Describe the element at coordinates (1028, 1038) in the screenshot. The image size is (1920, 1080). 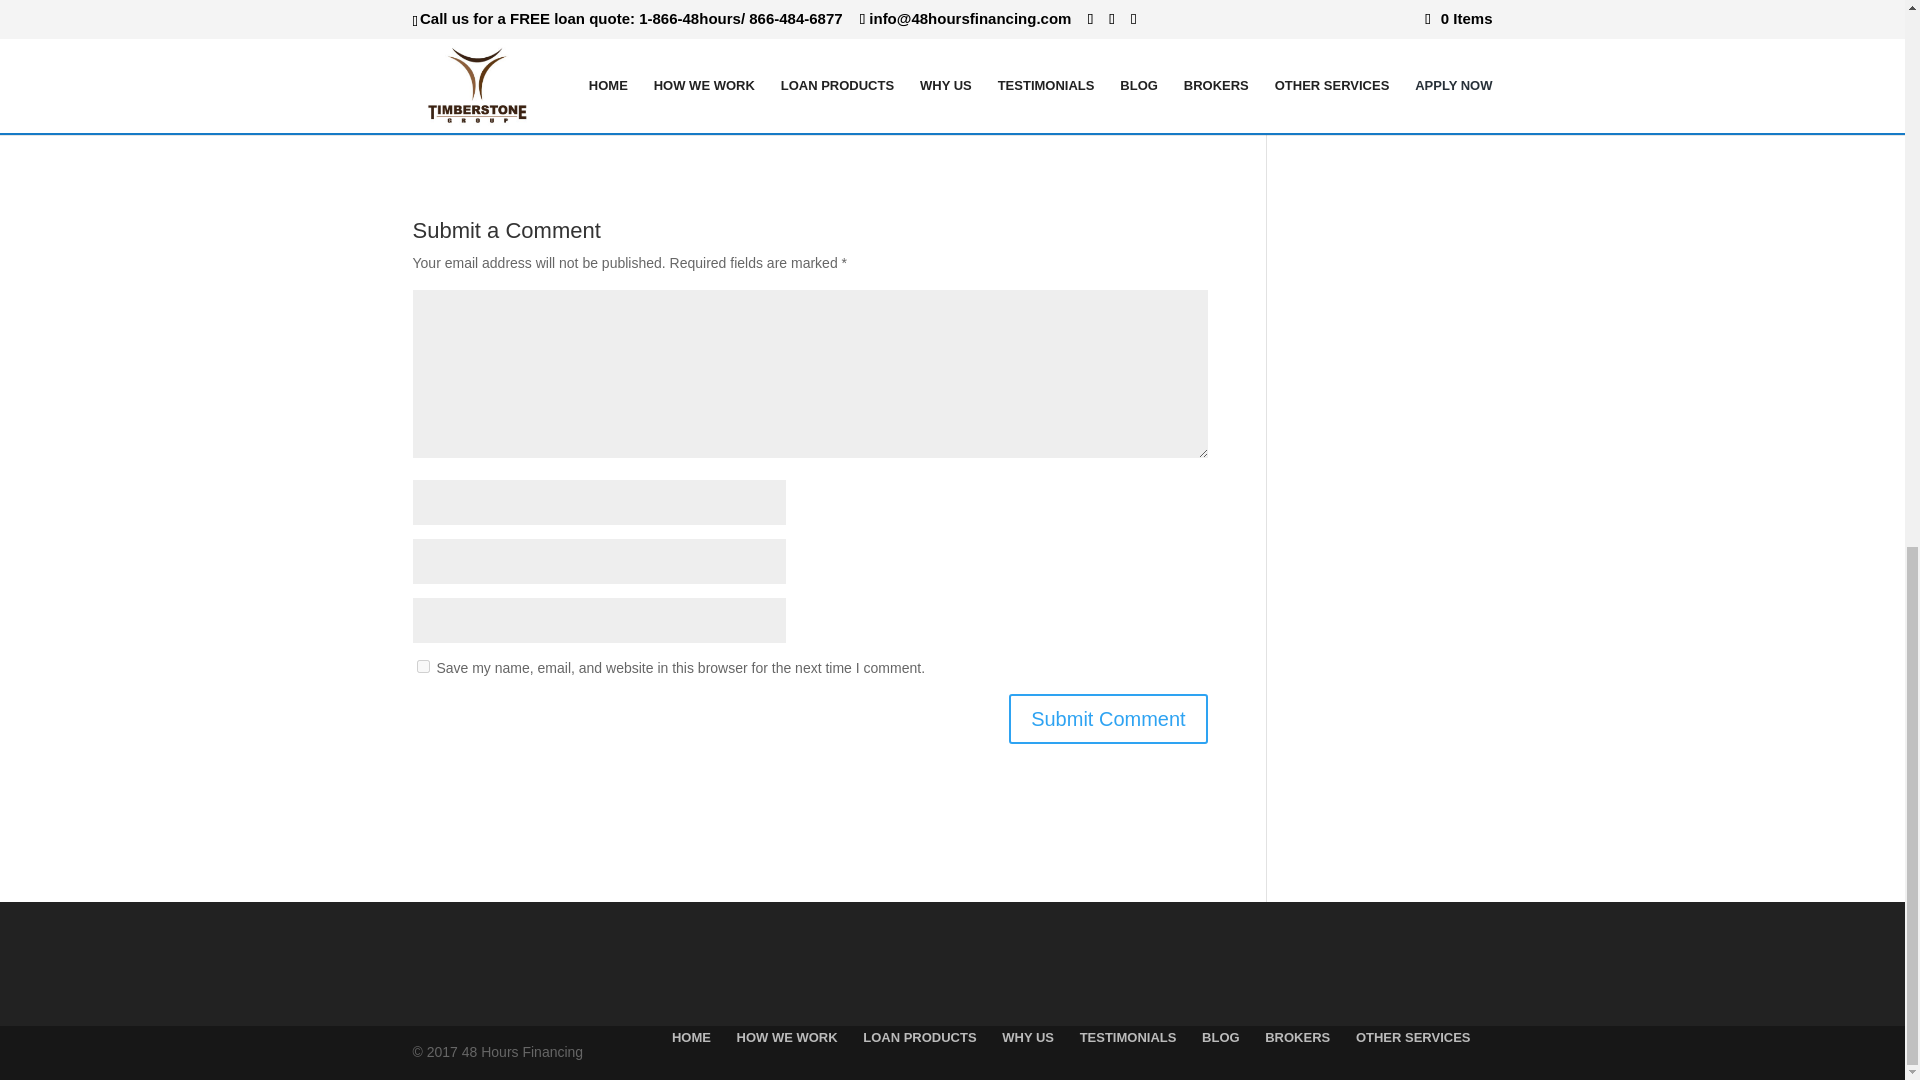
I see `WHY US` at that location.